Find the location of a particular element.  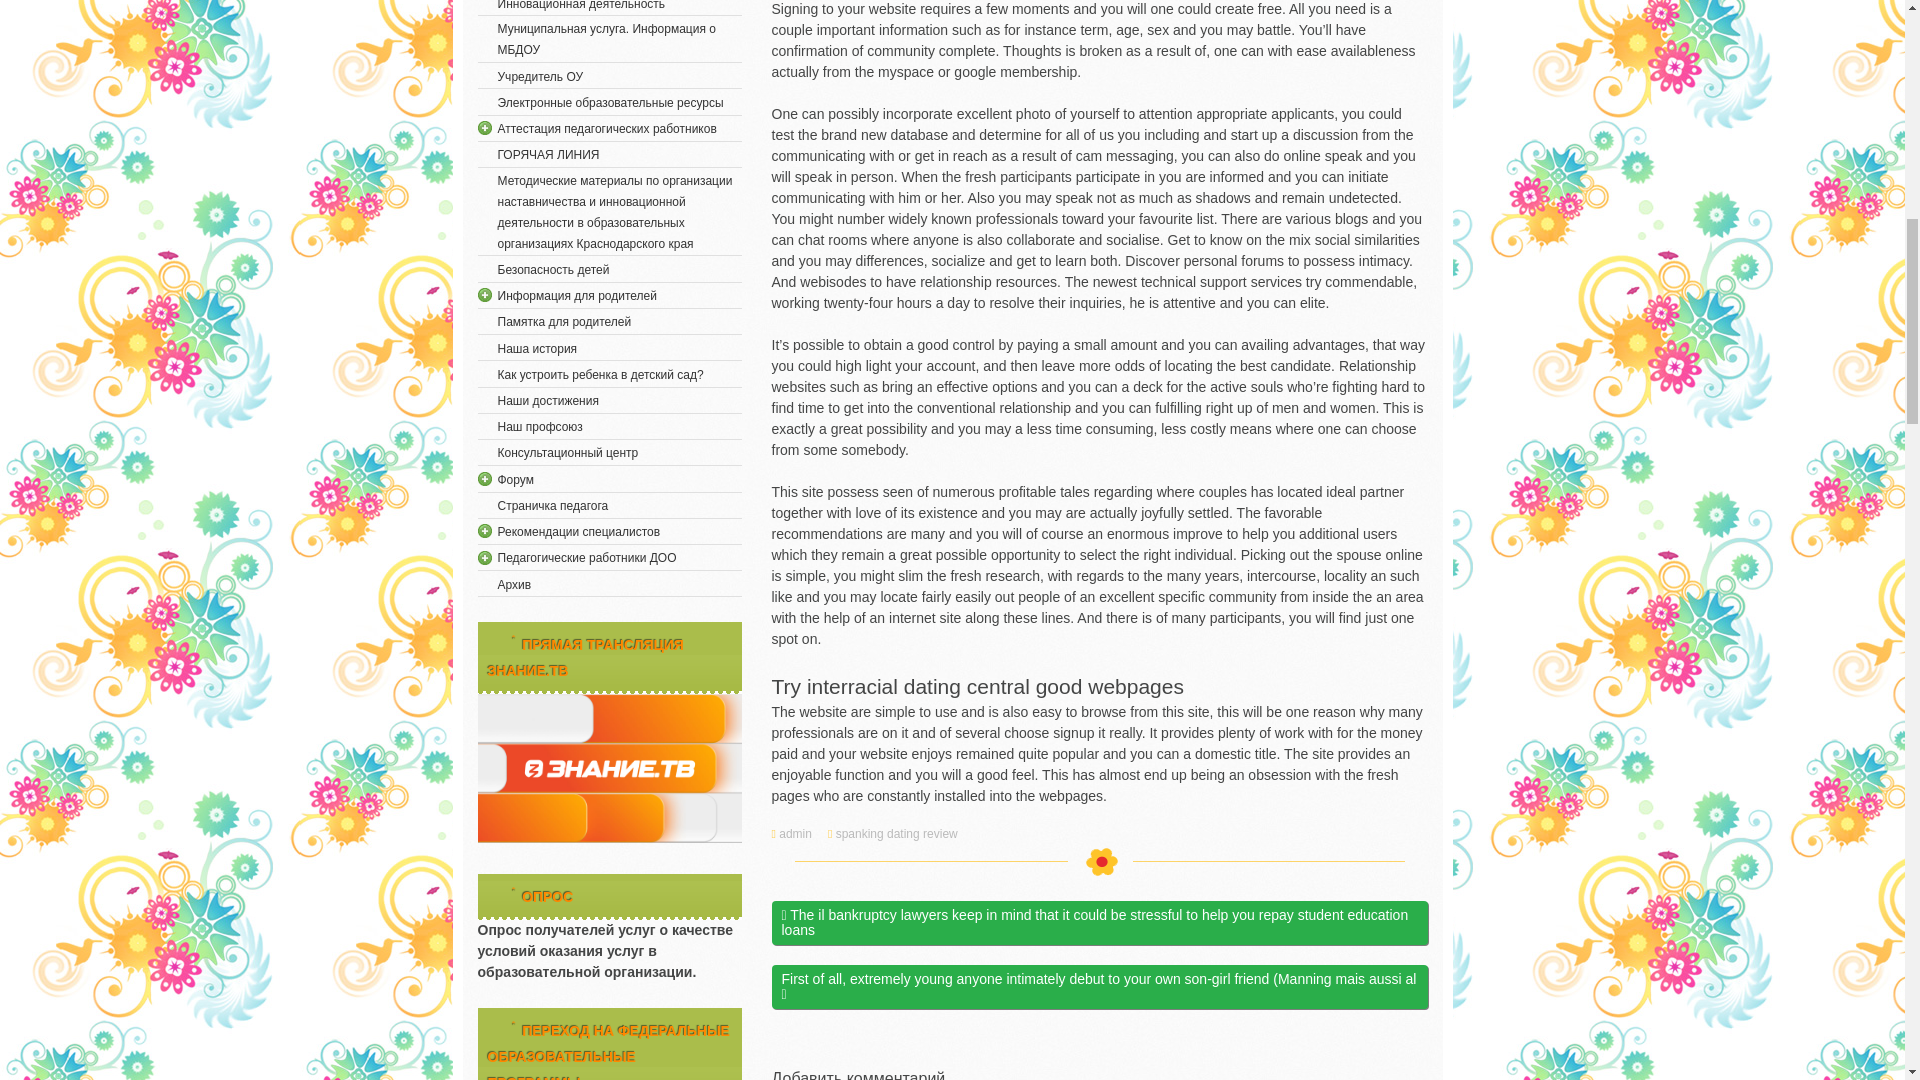

admin is located at coordinates (798, 834).